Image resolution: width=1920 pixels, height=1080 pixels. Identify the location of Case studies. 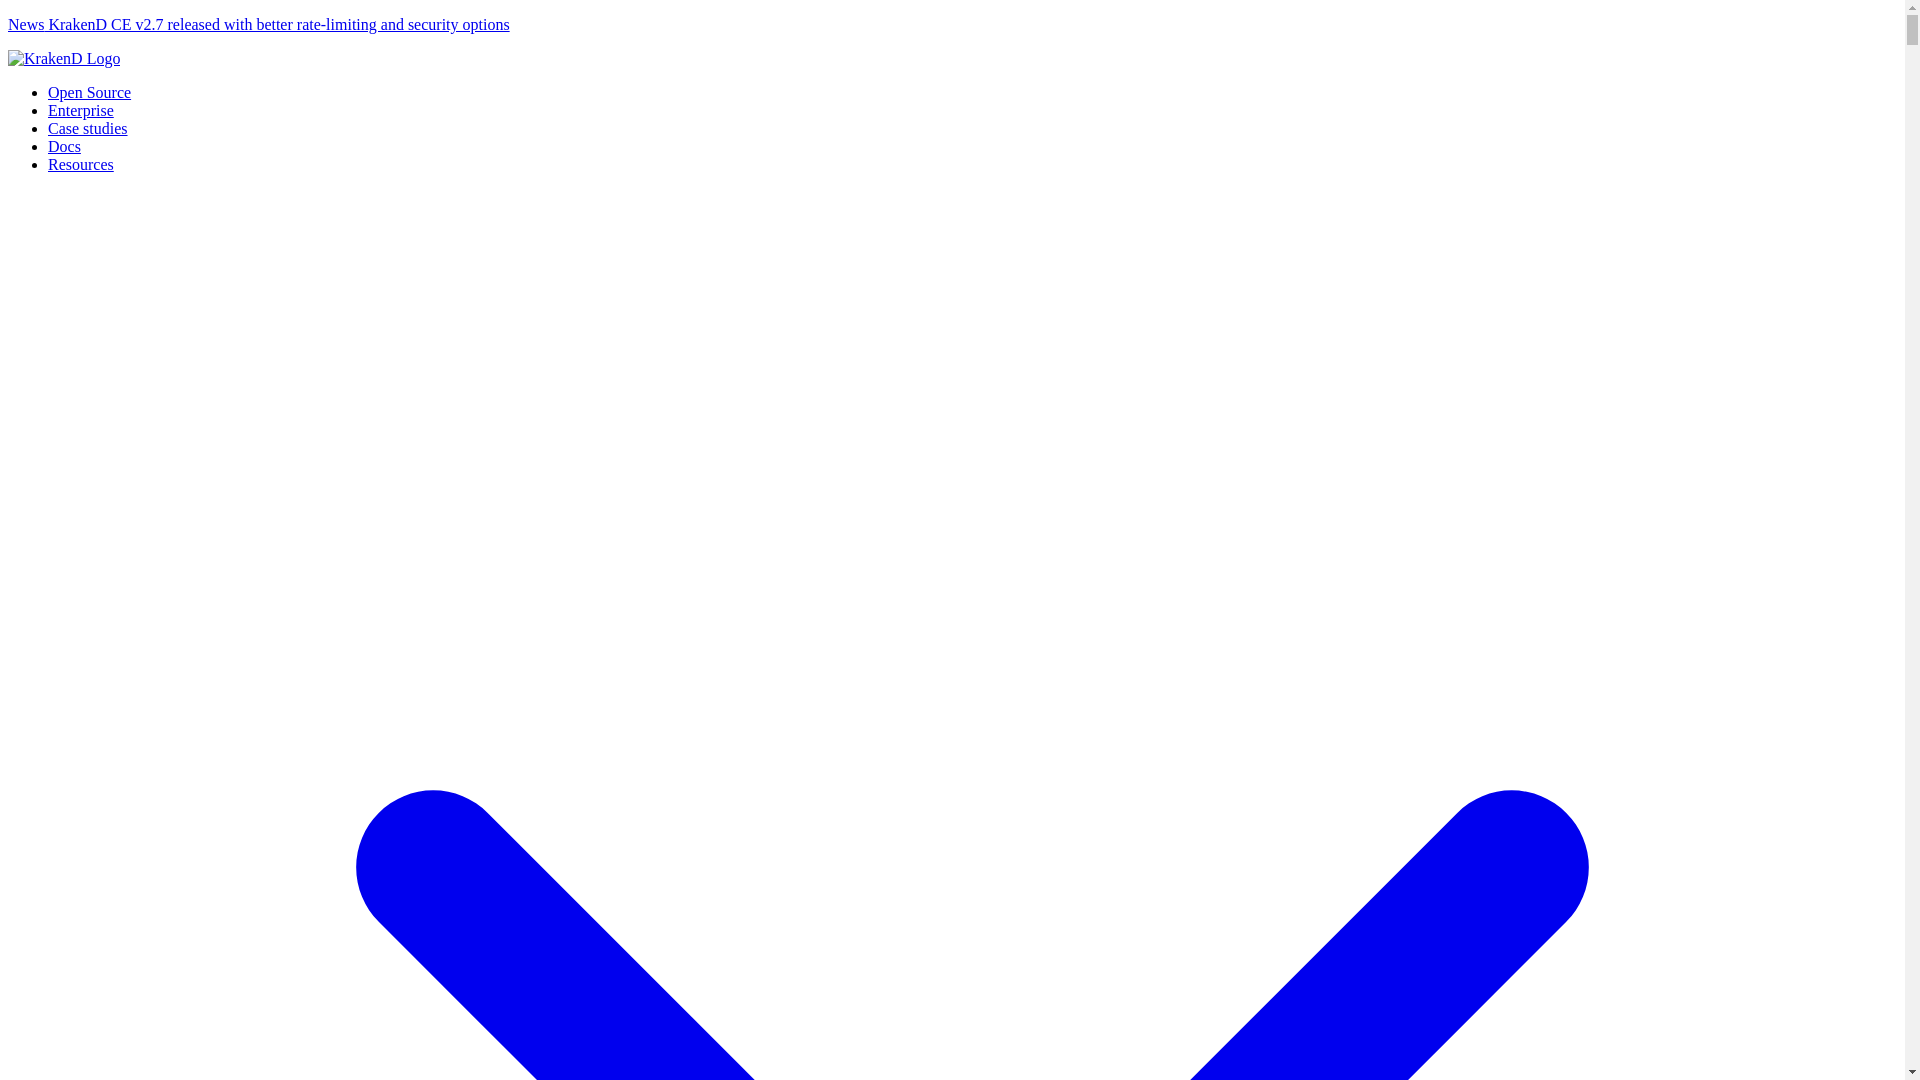
(88, 128).